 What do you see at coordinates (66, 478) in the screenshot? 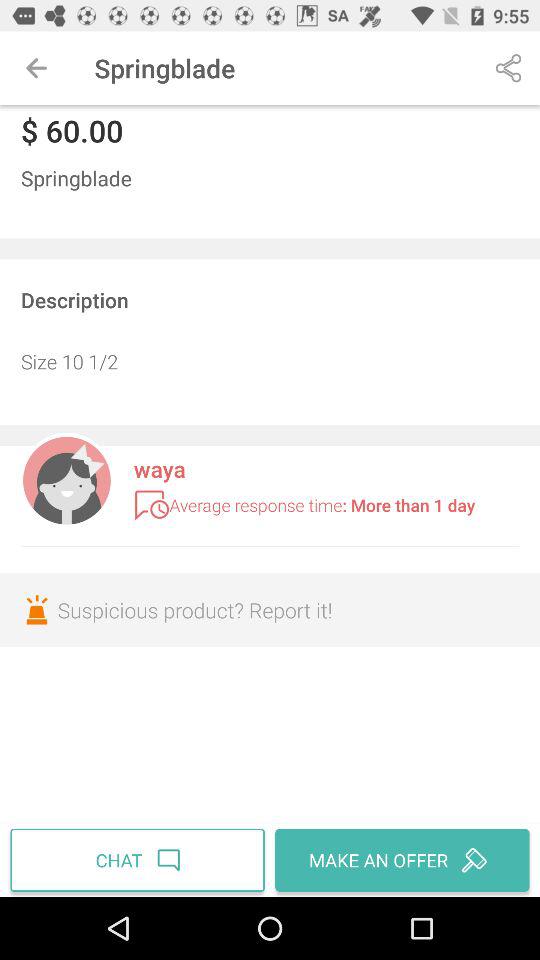
I see `open the icon next to waya` at bounding box center [66, 478].